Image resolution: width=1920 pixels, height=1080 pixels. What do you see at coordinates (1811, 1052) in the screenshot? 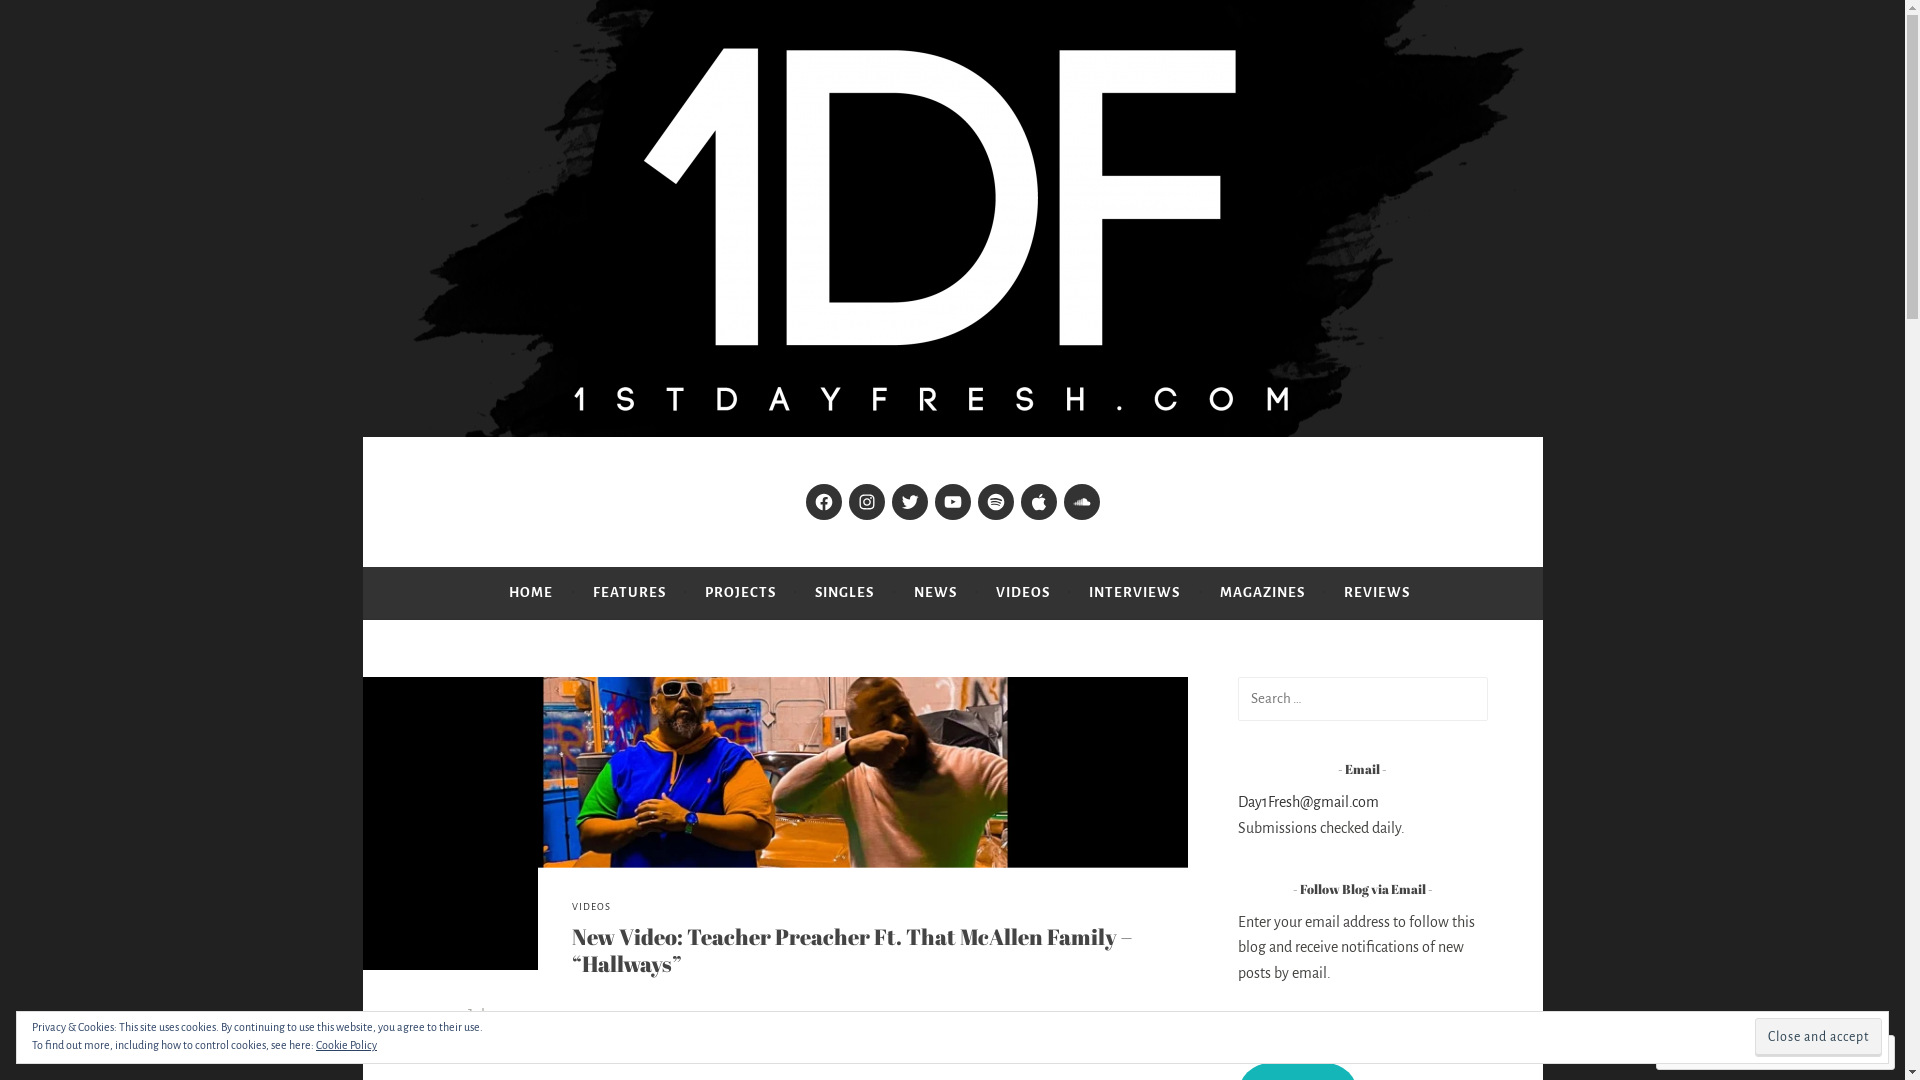
I see `Follow` at bounding box center [1811, 1052].